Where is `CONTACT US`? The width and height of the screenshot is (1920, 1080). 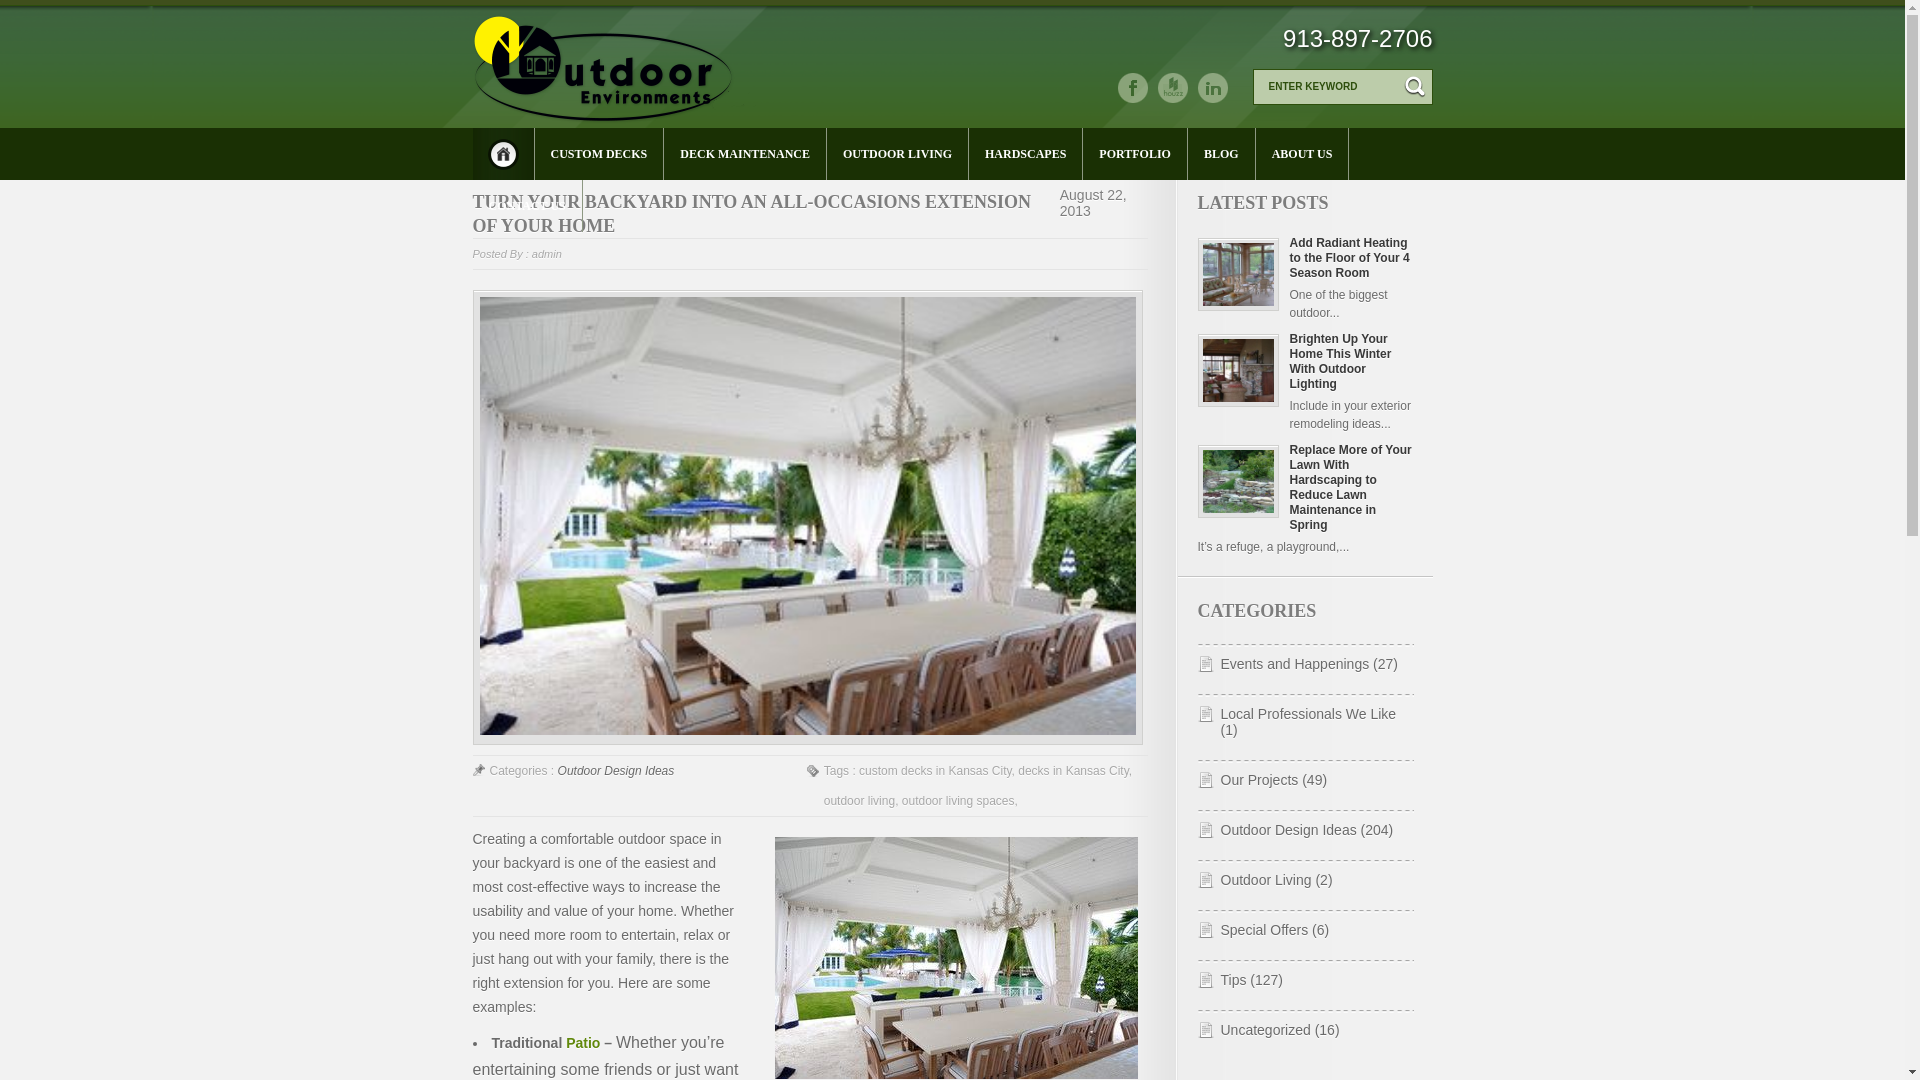
CONTACT US is located at coordinates (526, 206).